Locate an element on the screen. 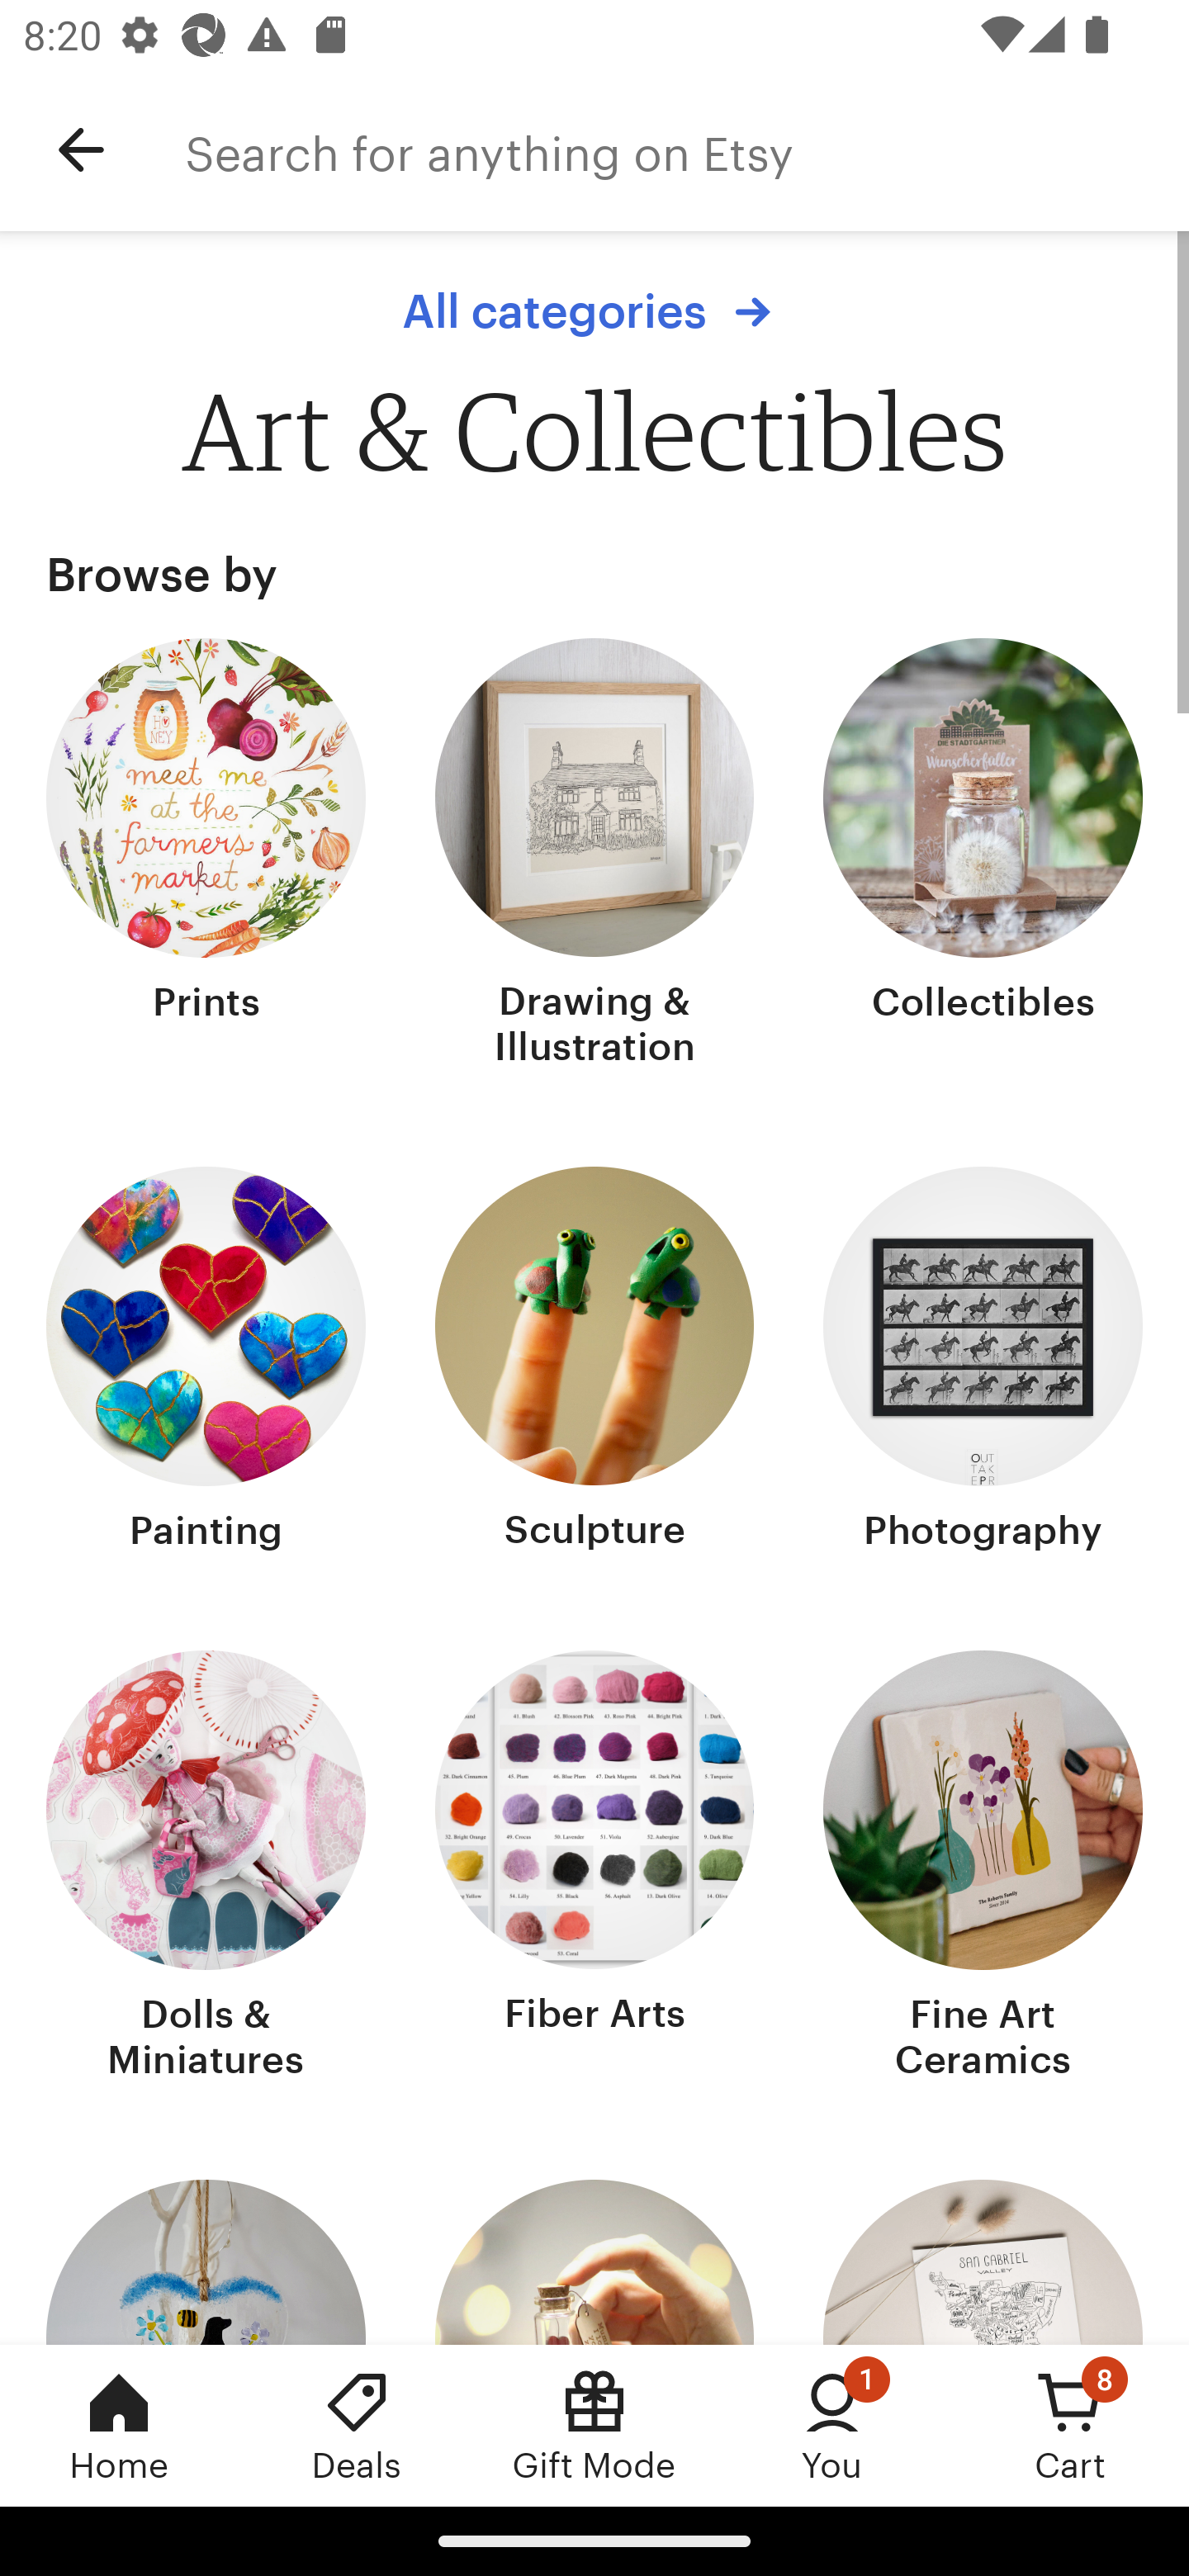 This screenshot has width=1189, height=2576. Dolls & Miniatures is located at coordinates (206, 1868).